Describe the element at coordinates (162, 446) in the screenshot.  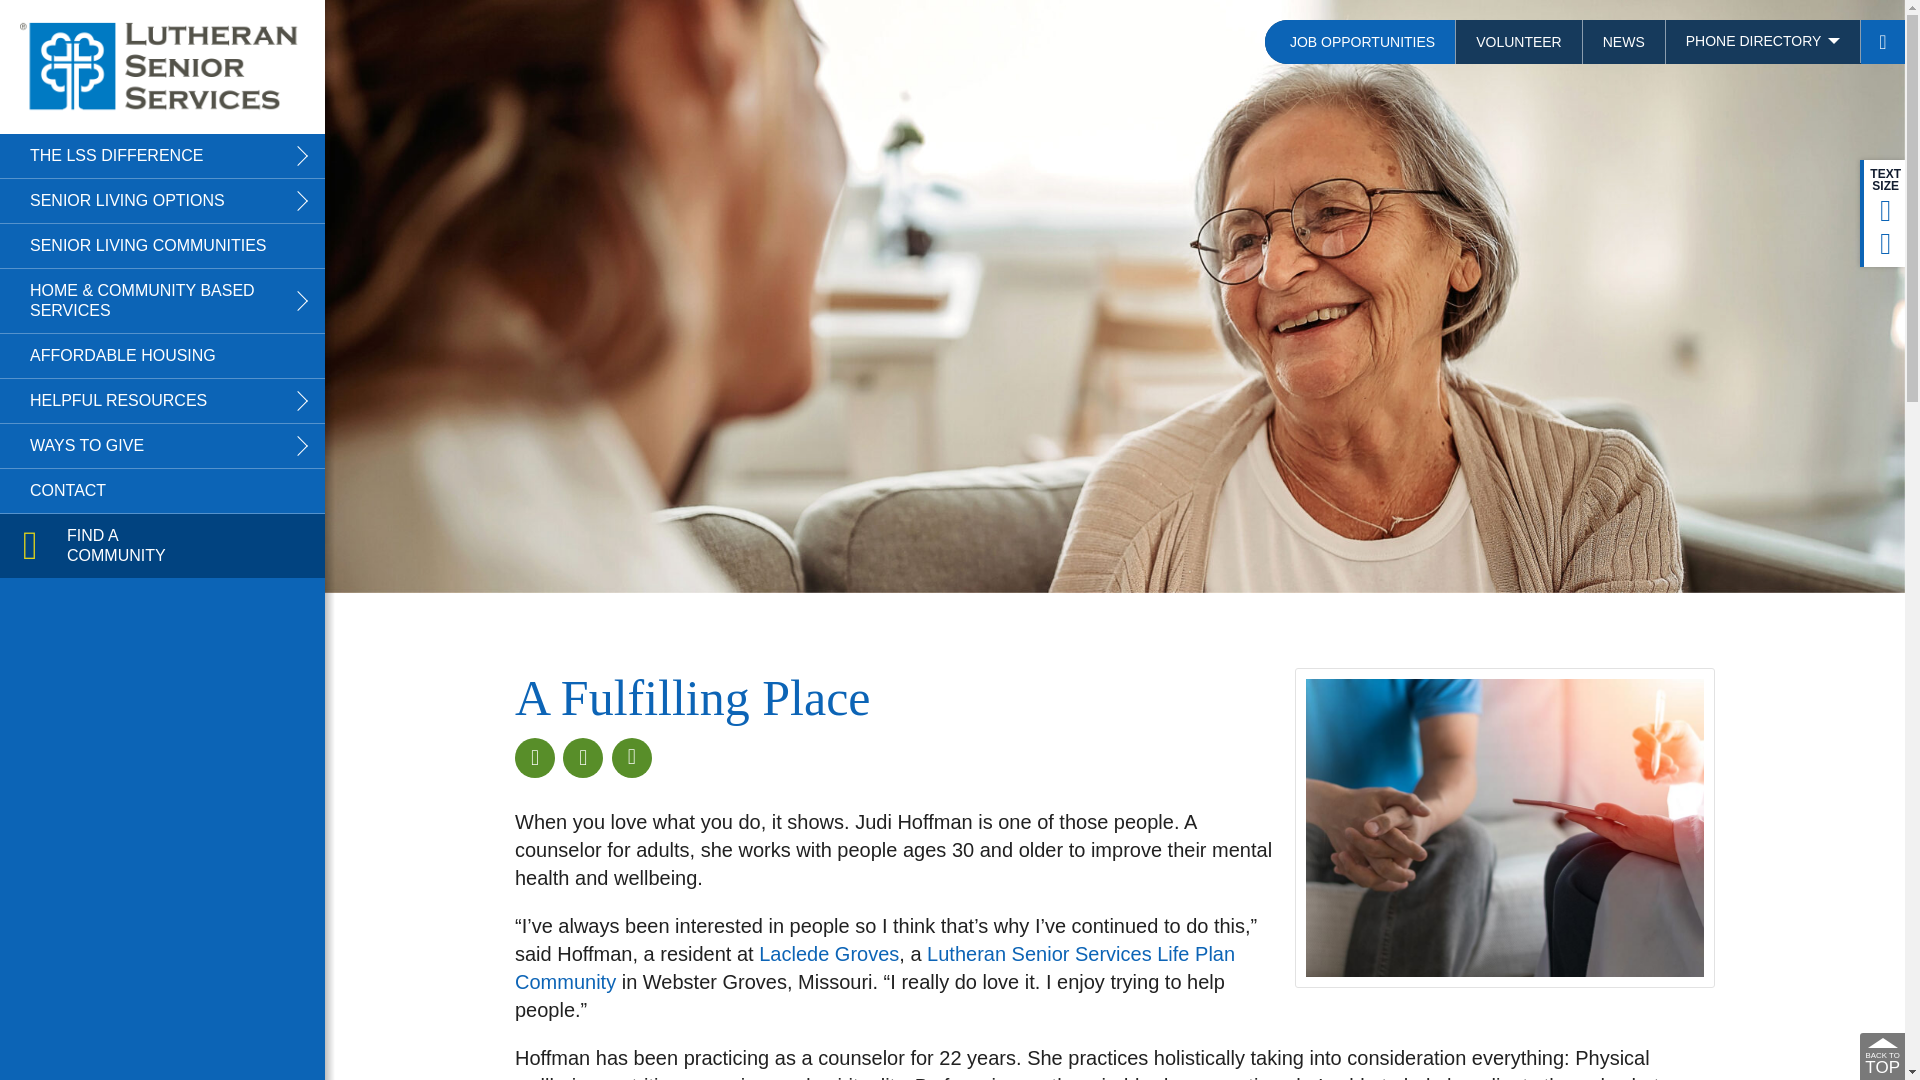
I see `WAYS TO GIVE` at that location.